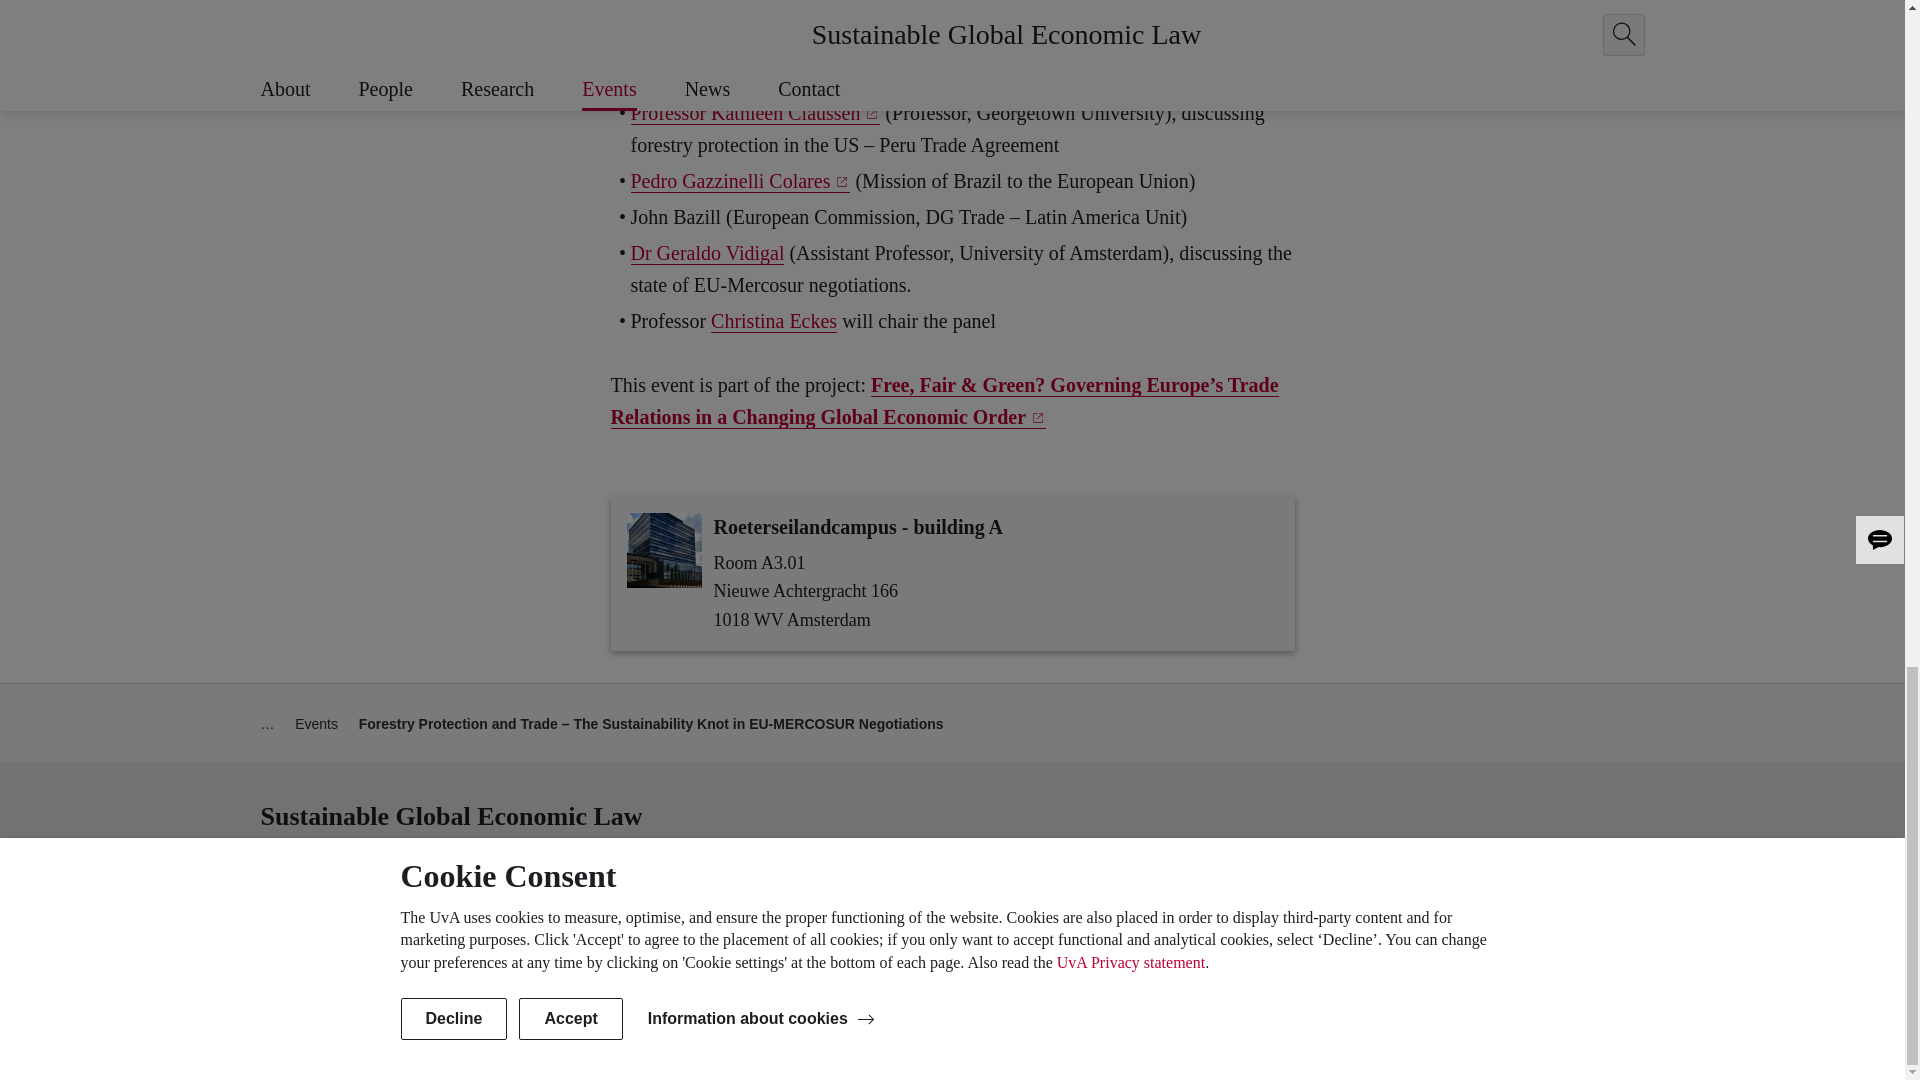  I want to click on Privacy, so click(1503, 964).